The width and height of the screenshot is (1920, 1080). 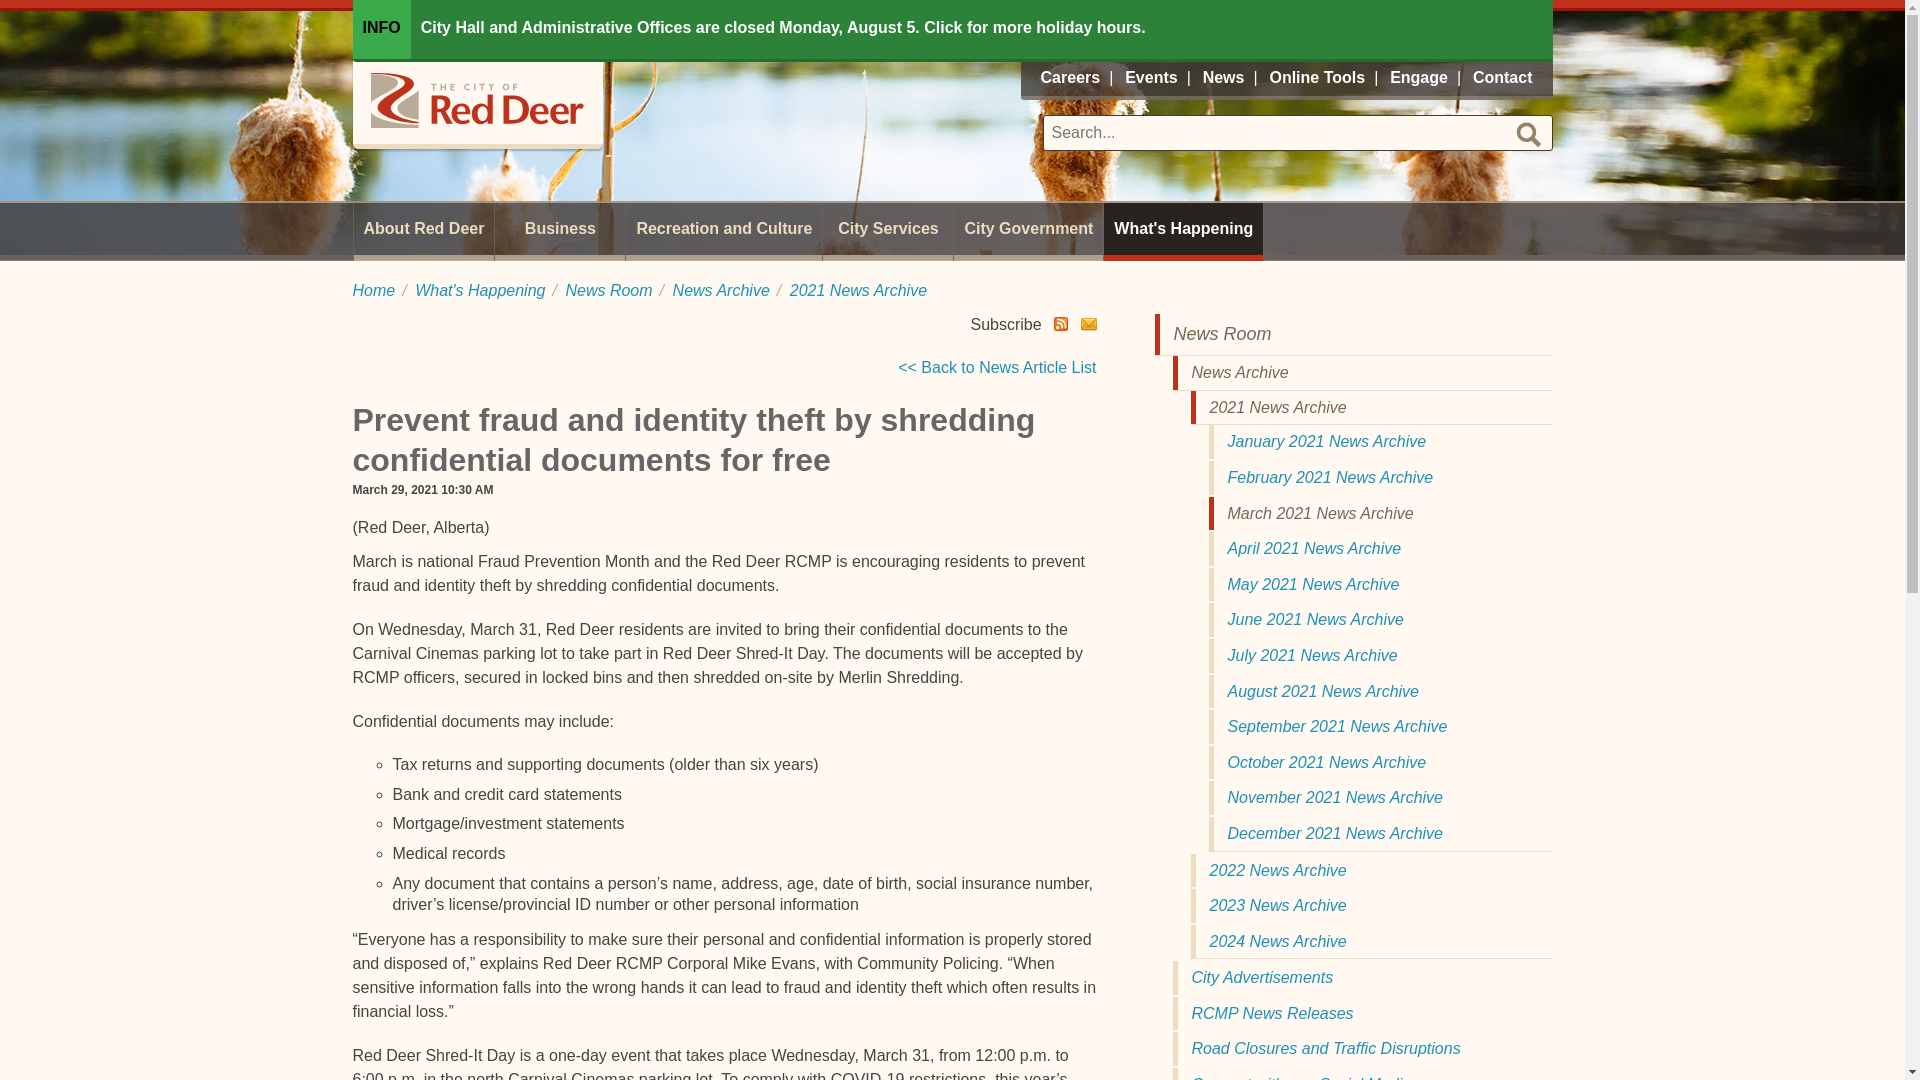 What do you see at coordinates (1528, 134) in the screenshot?
I see `search` at bounding box center [1528, 134].